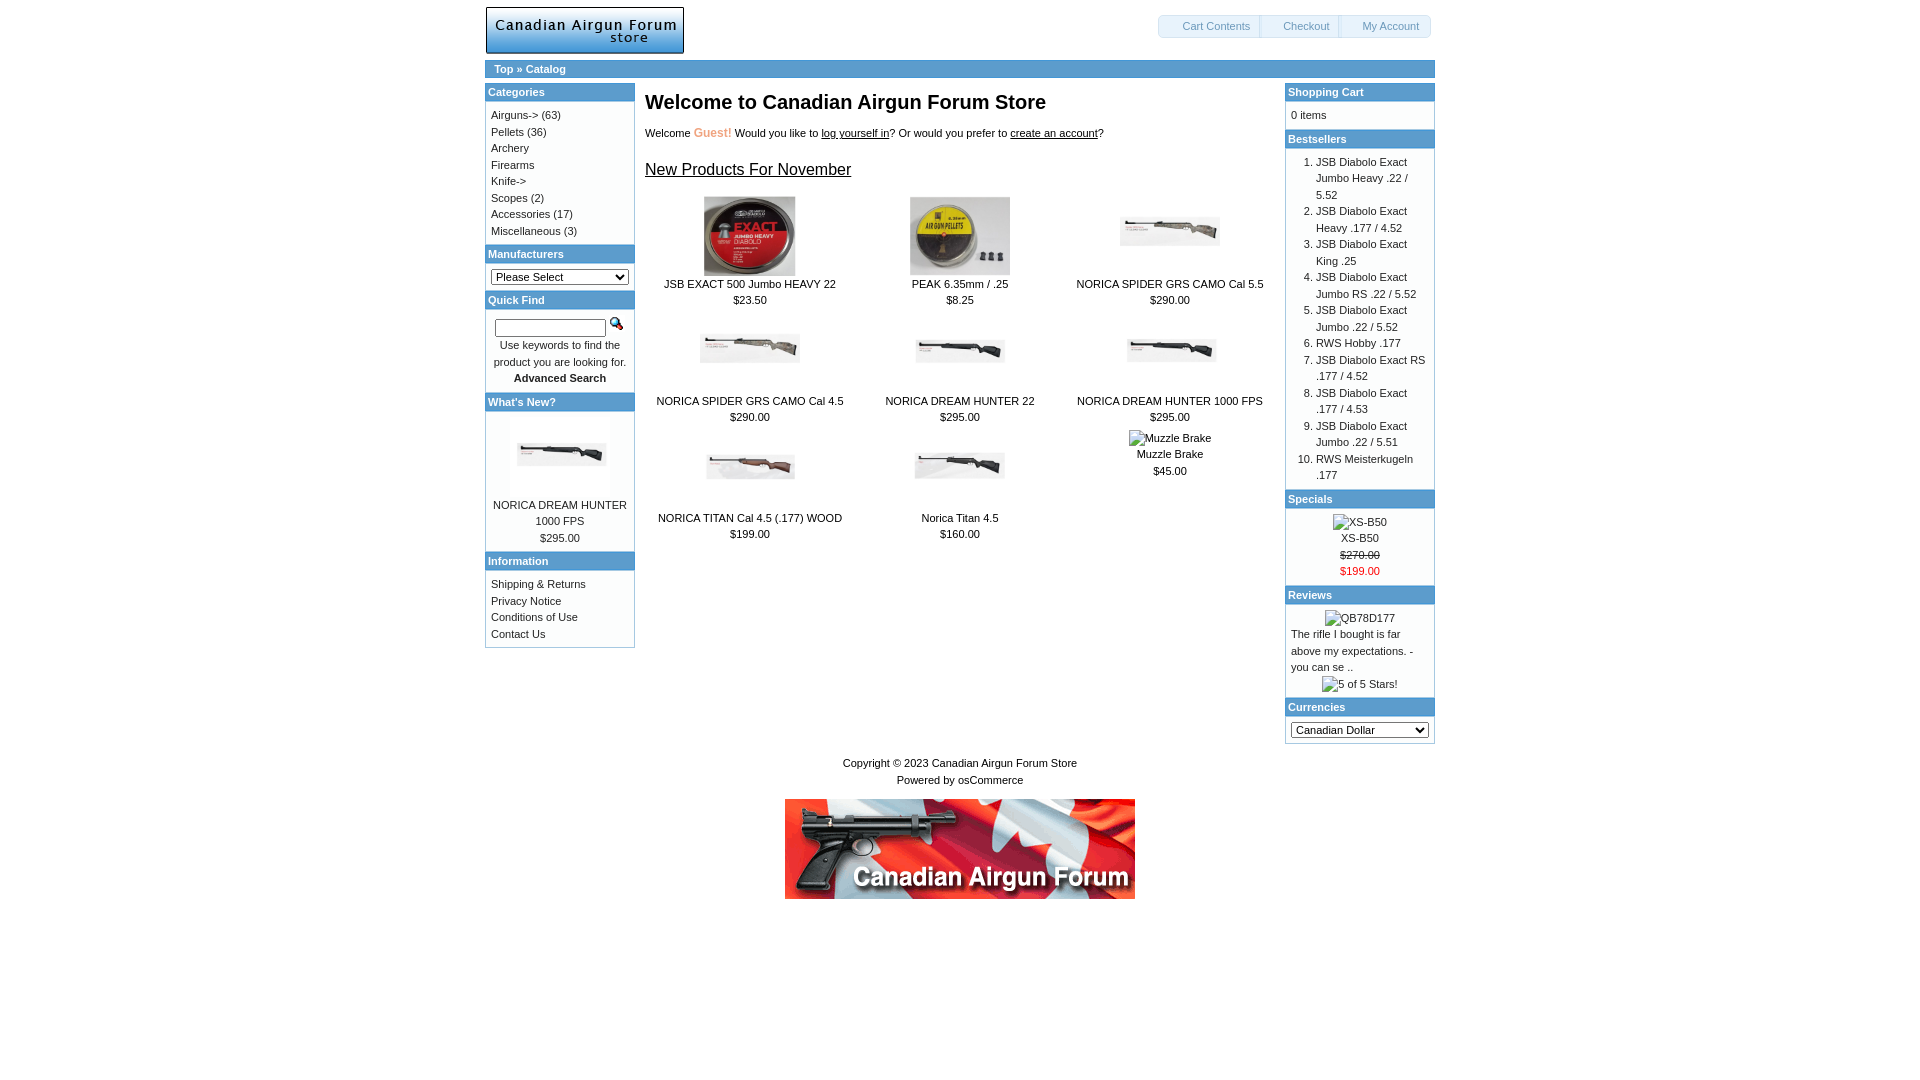  I want to click on Cart Contents, so click(1210, 26).